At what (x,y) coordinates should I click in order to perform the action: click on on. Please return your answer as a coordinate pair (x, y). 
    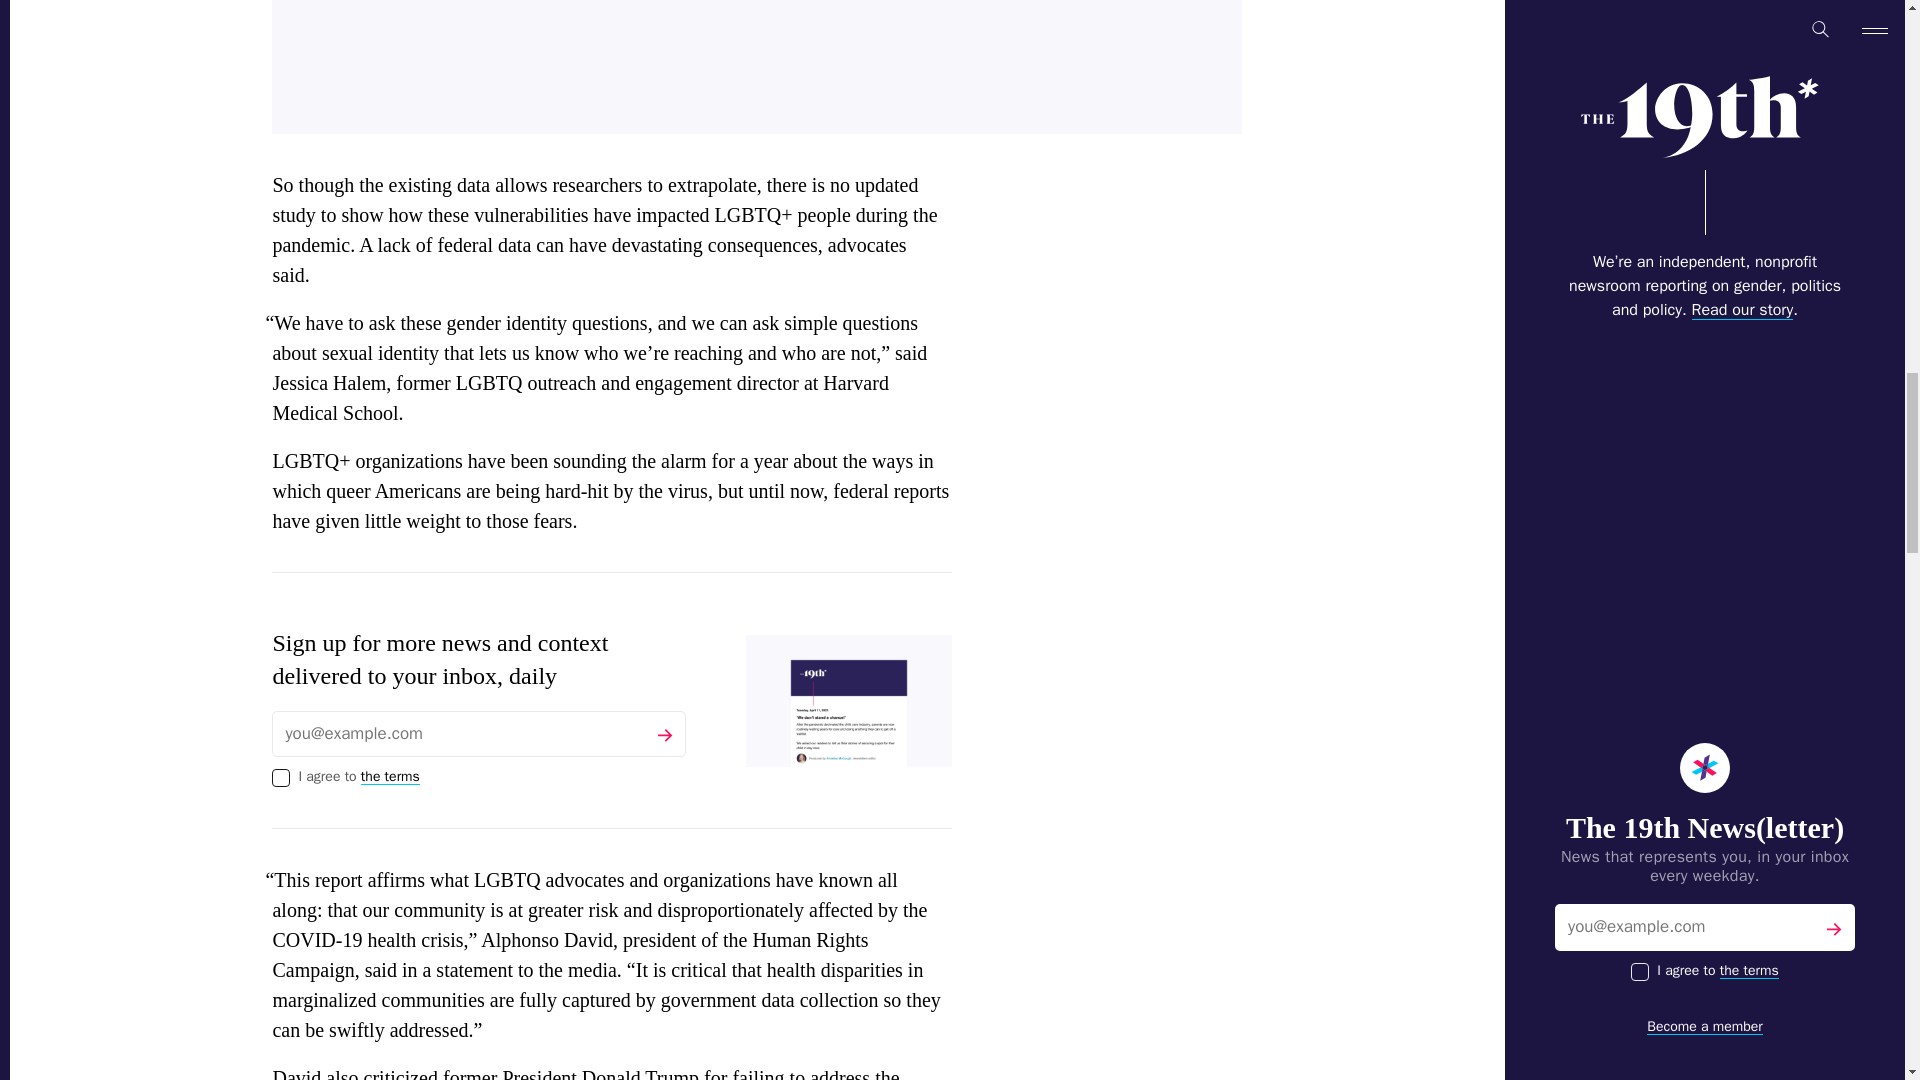
    Looking at the image, I should click on (280, 778).